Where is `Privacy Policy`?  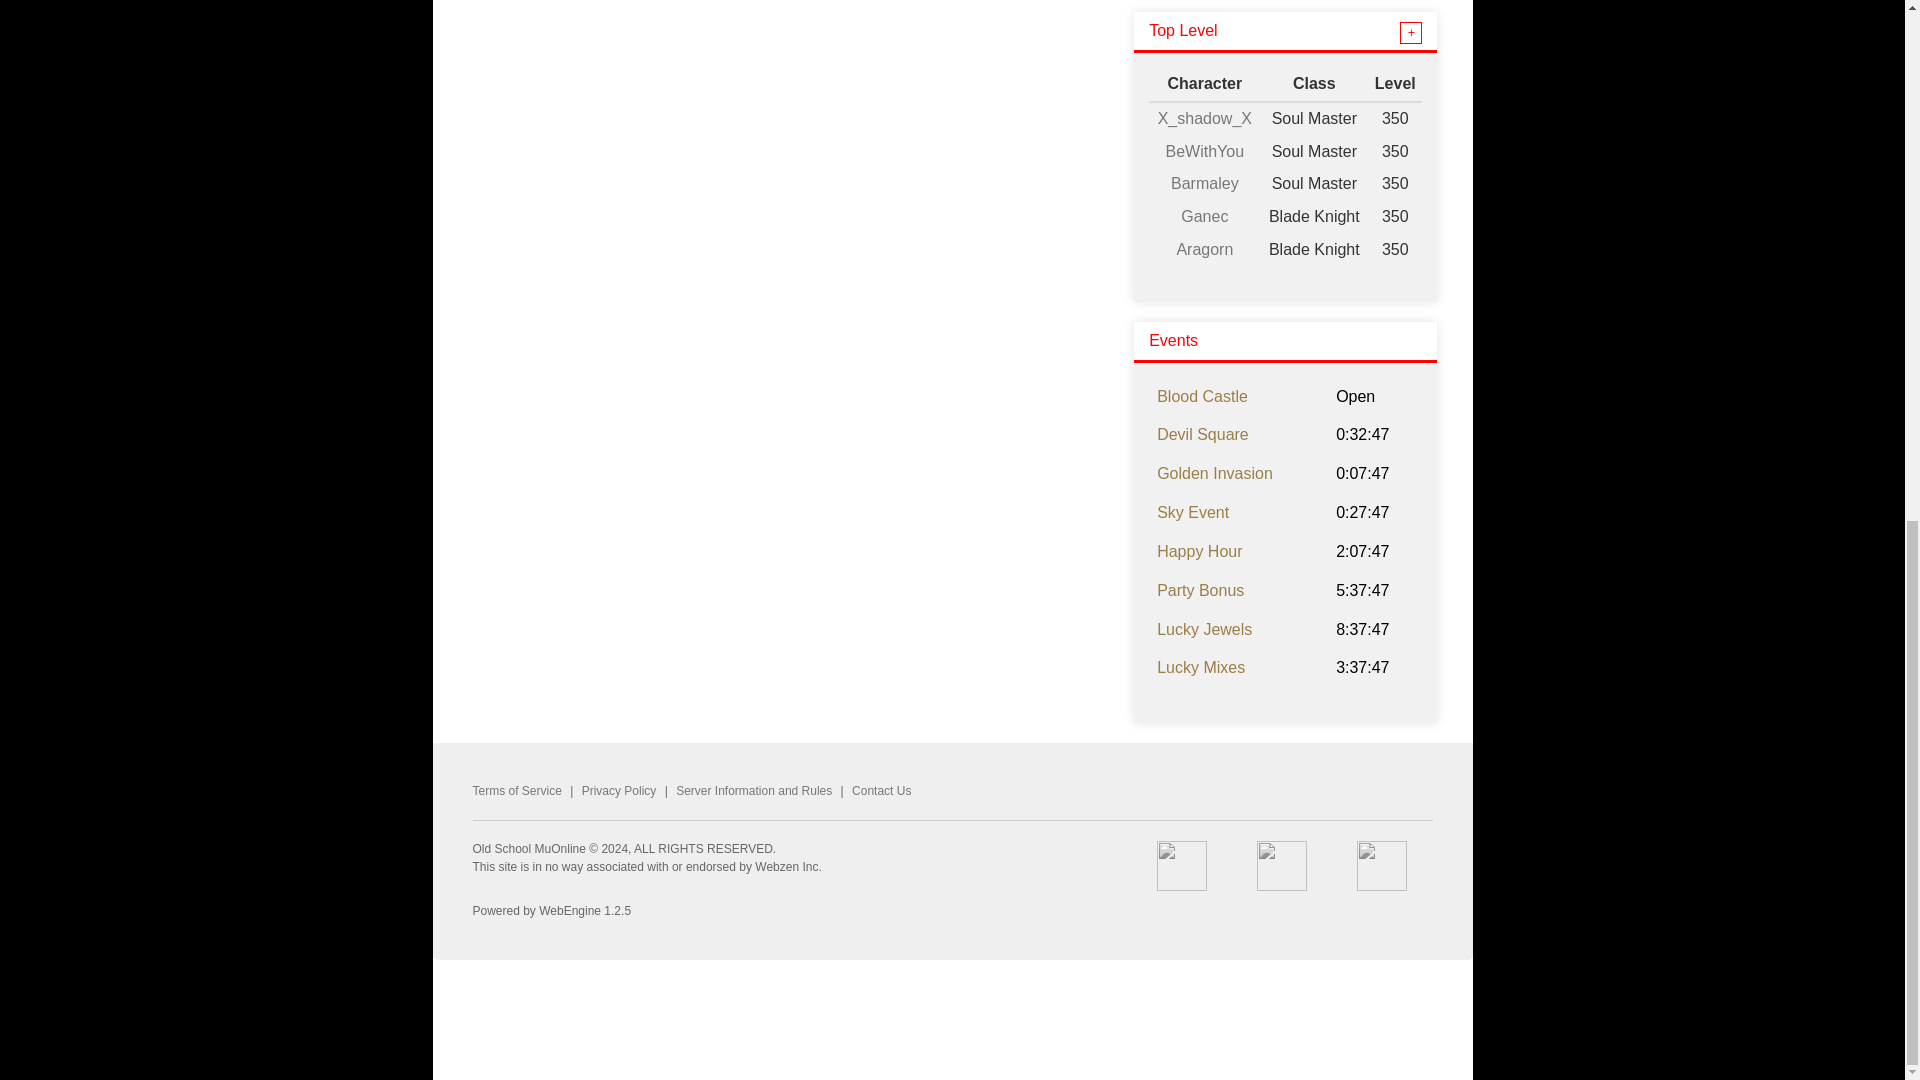
Privacy Policy is located at coordinates (618, 791).